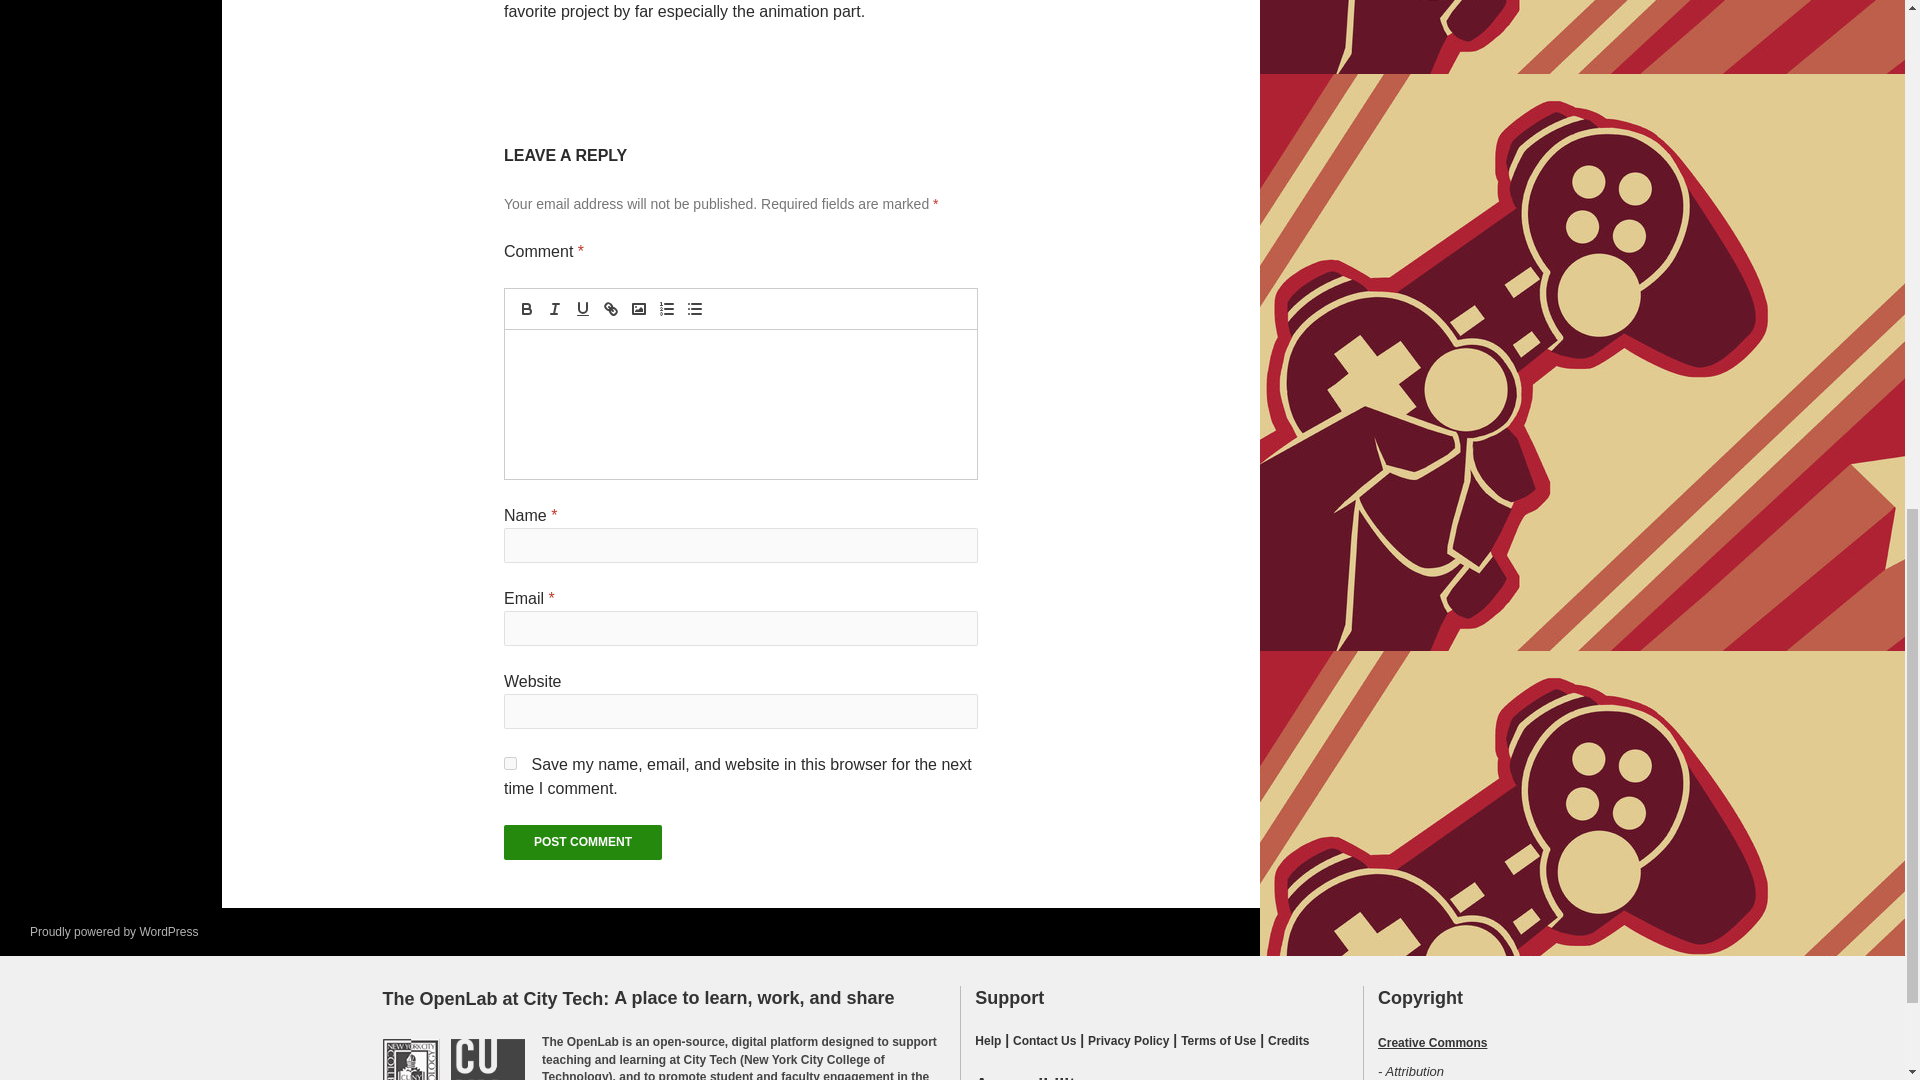 This screenshot has width=1920, height=1080. What do you see at coordinates (510, 764) in the screenshot?
I see `yes` at bounding box center [510, 764].